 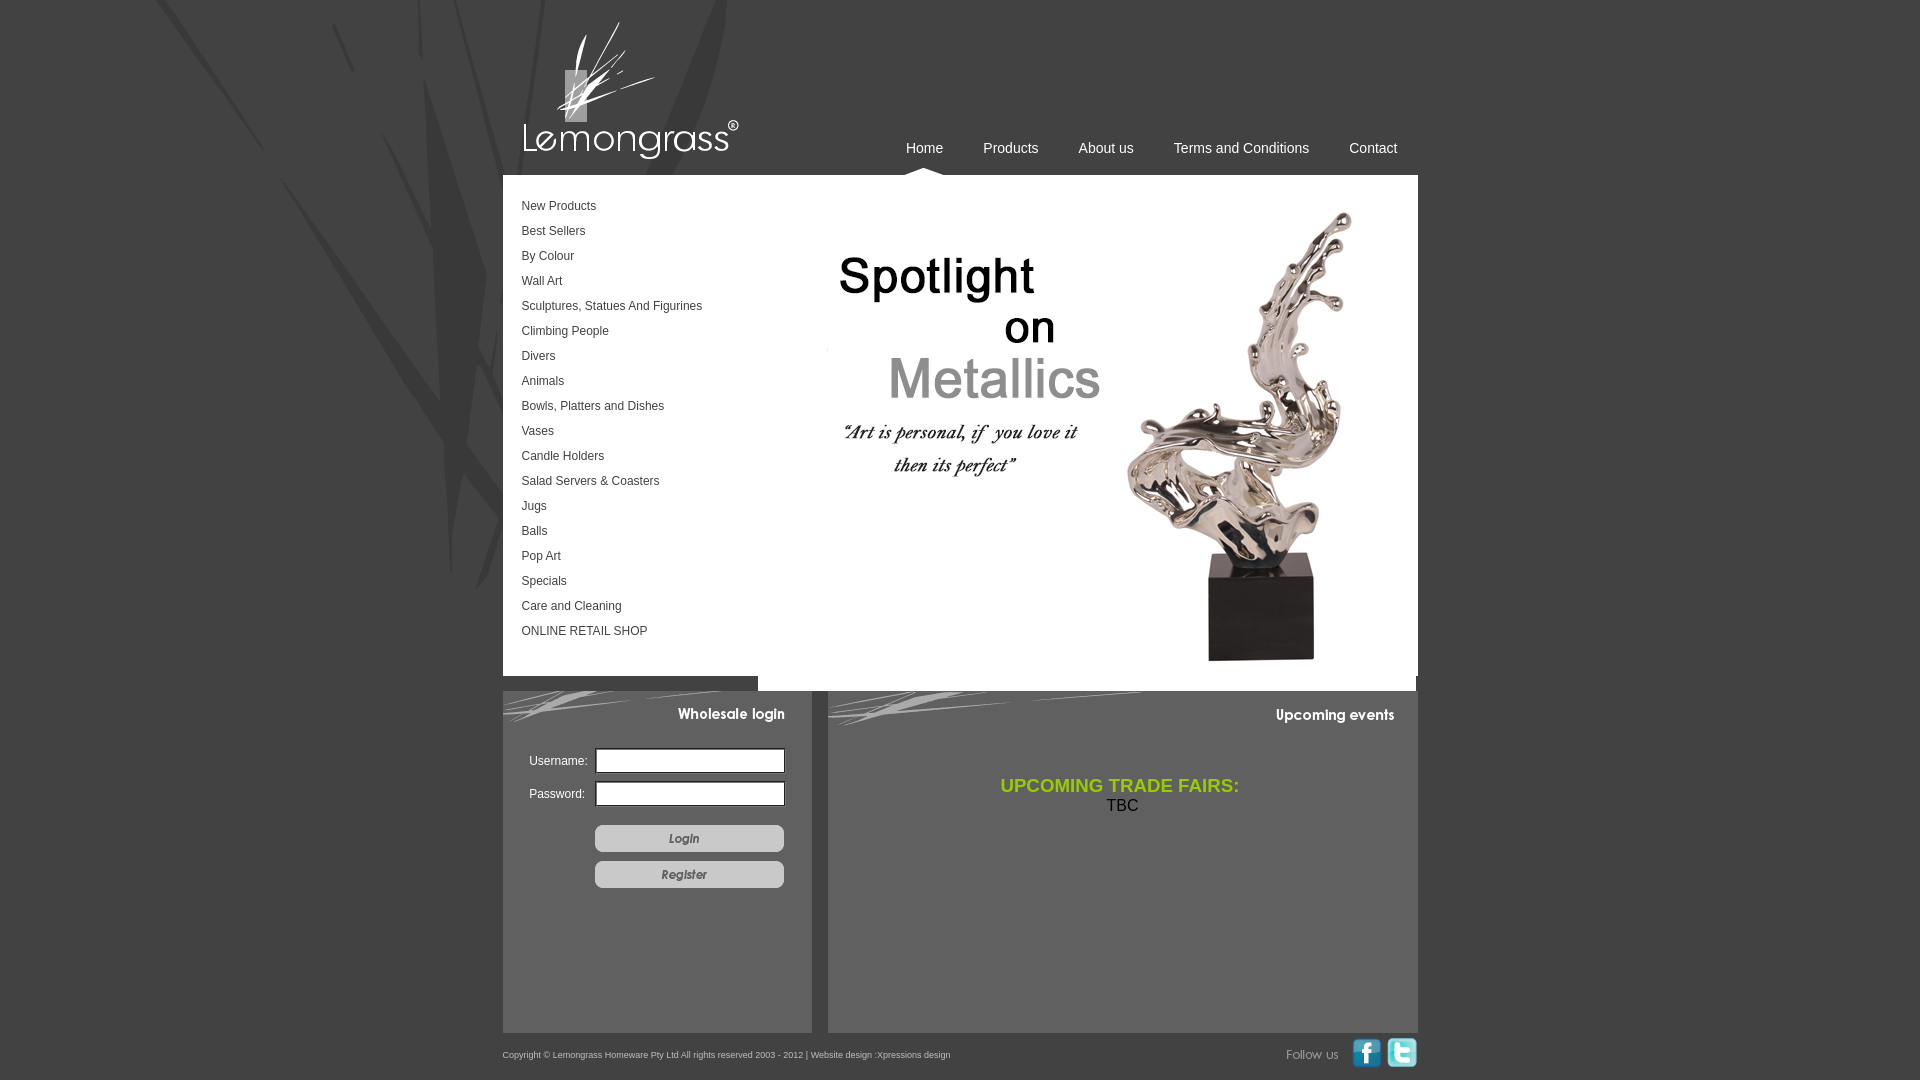 What do you see at coordinates (628, 433) in the screenshot?
I see `Vases` at bounding box center [628, 433].